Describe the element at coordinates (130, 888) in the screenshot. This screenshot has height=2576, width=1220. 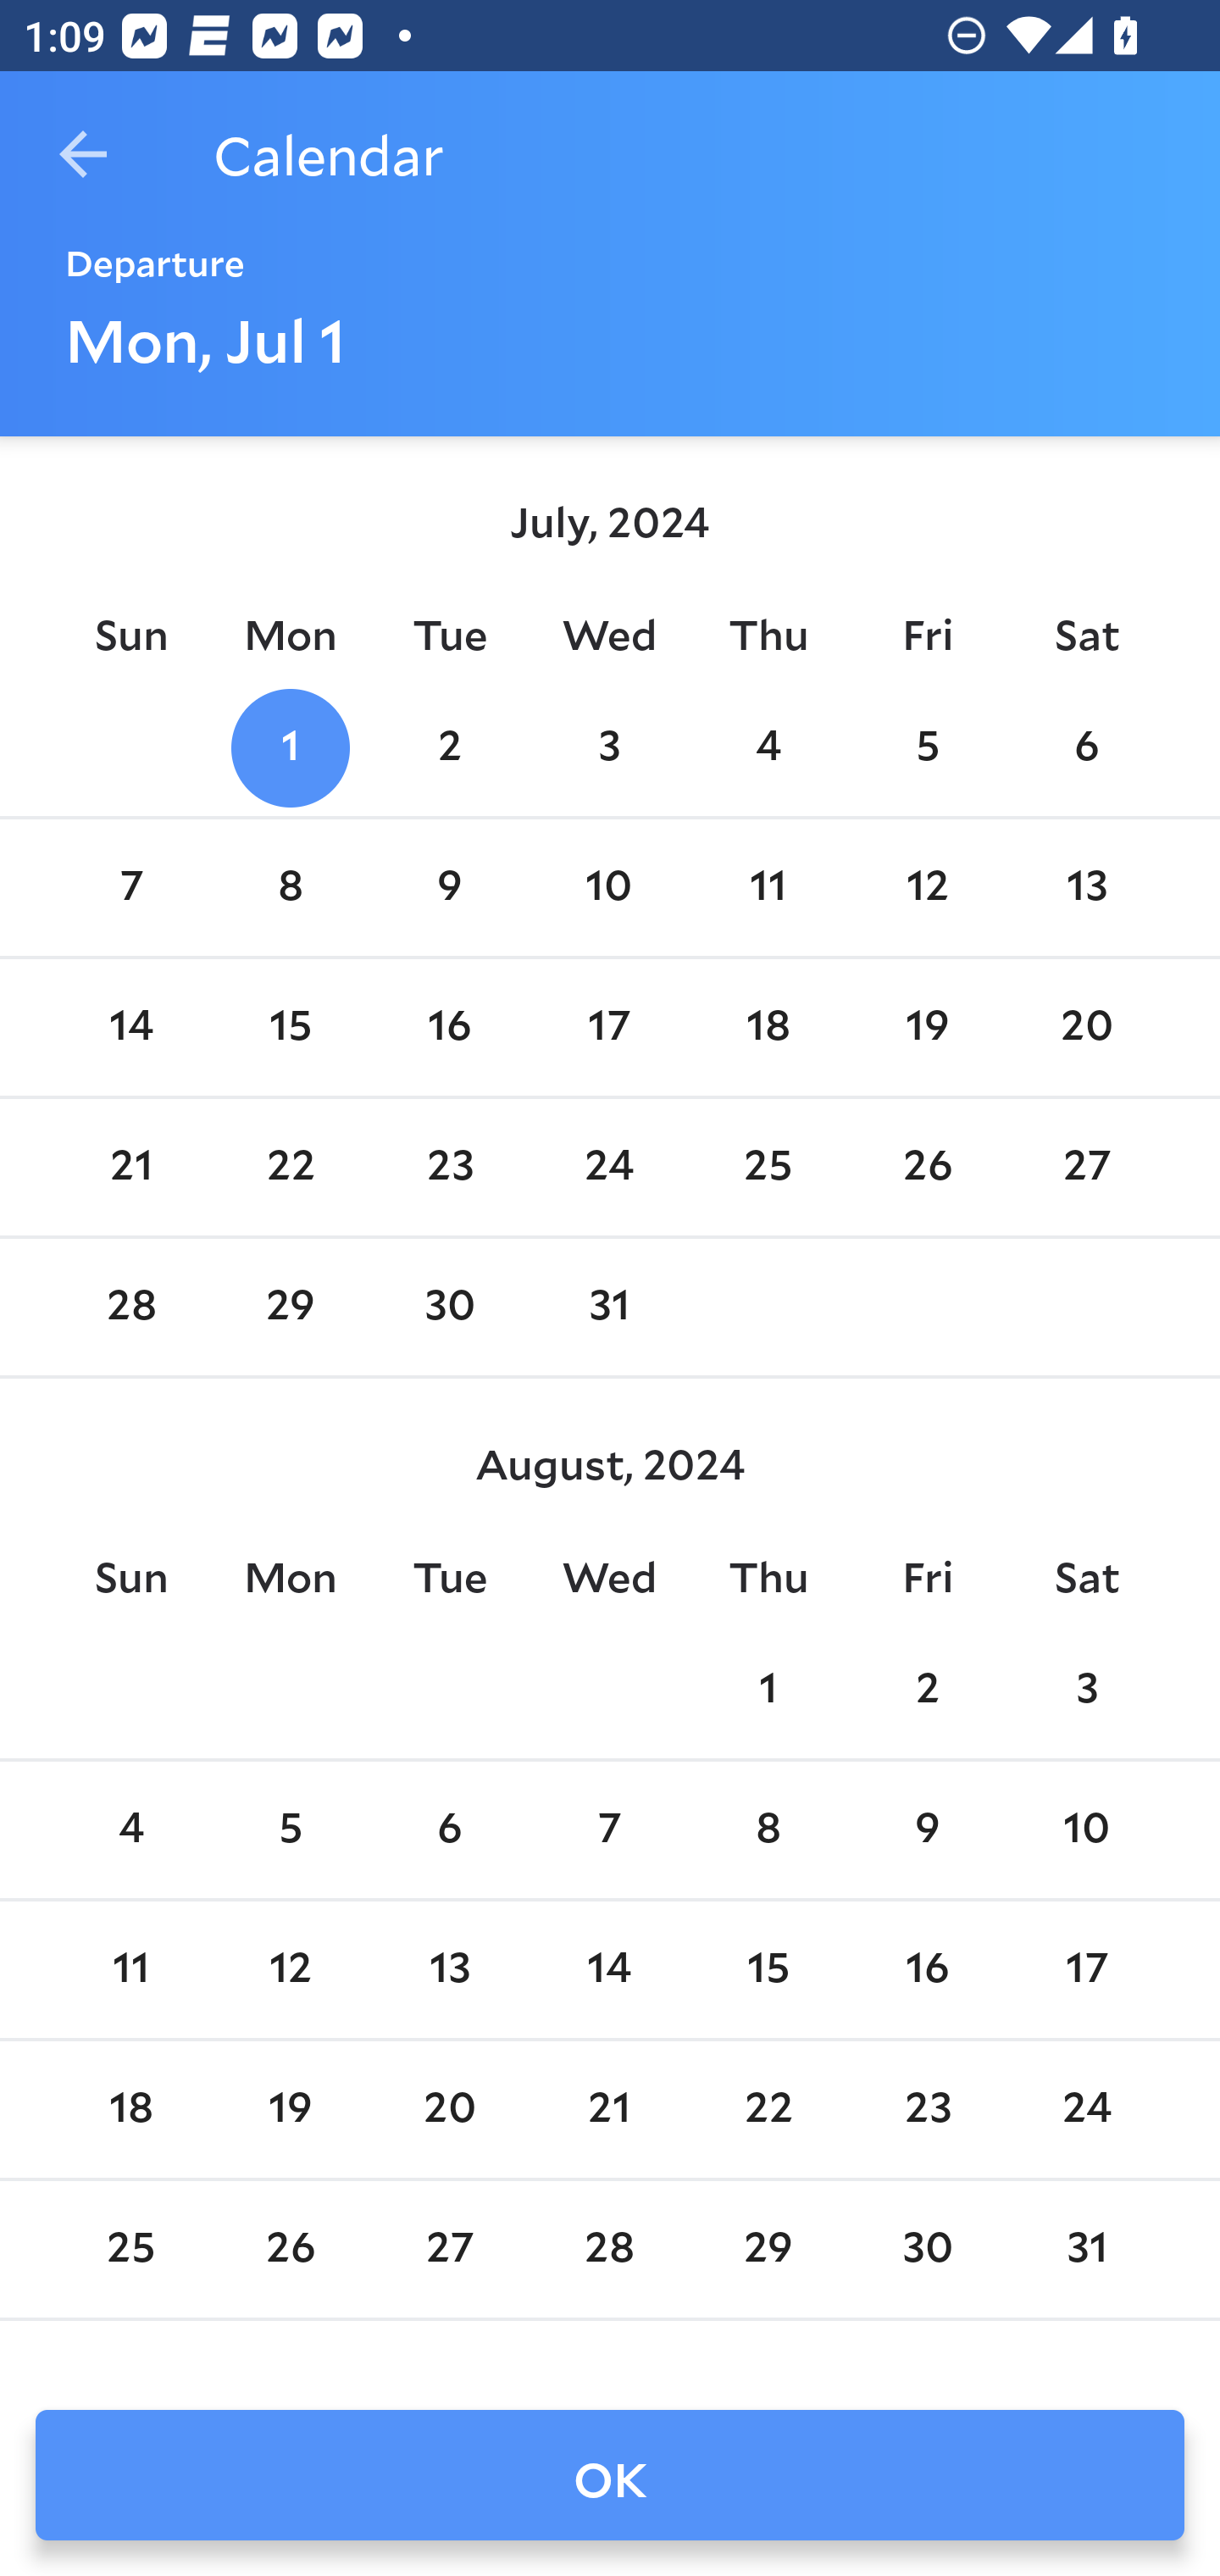
I see `7` at that location.